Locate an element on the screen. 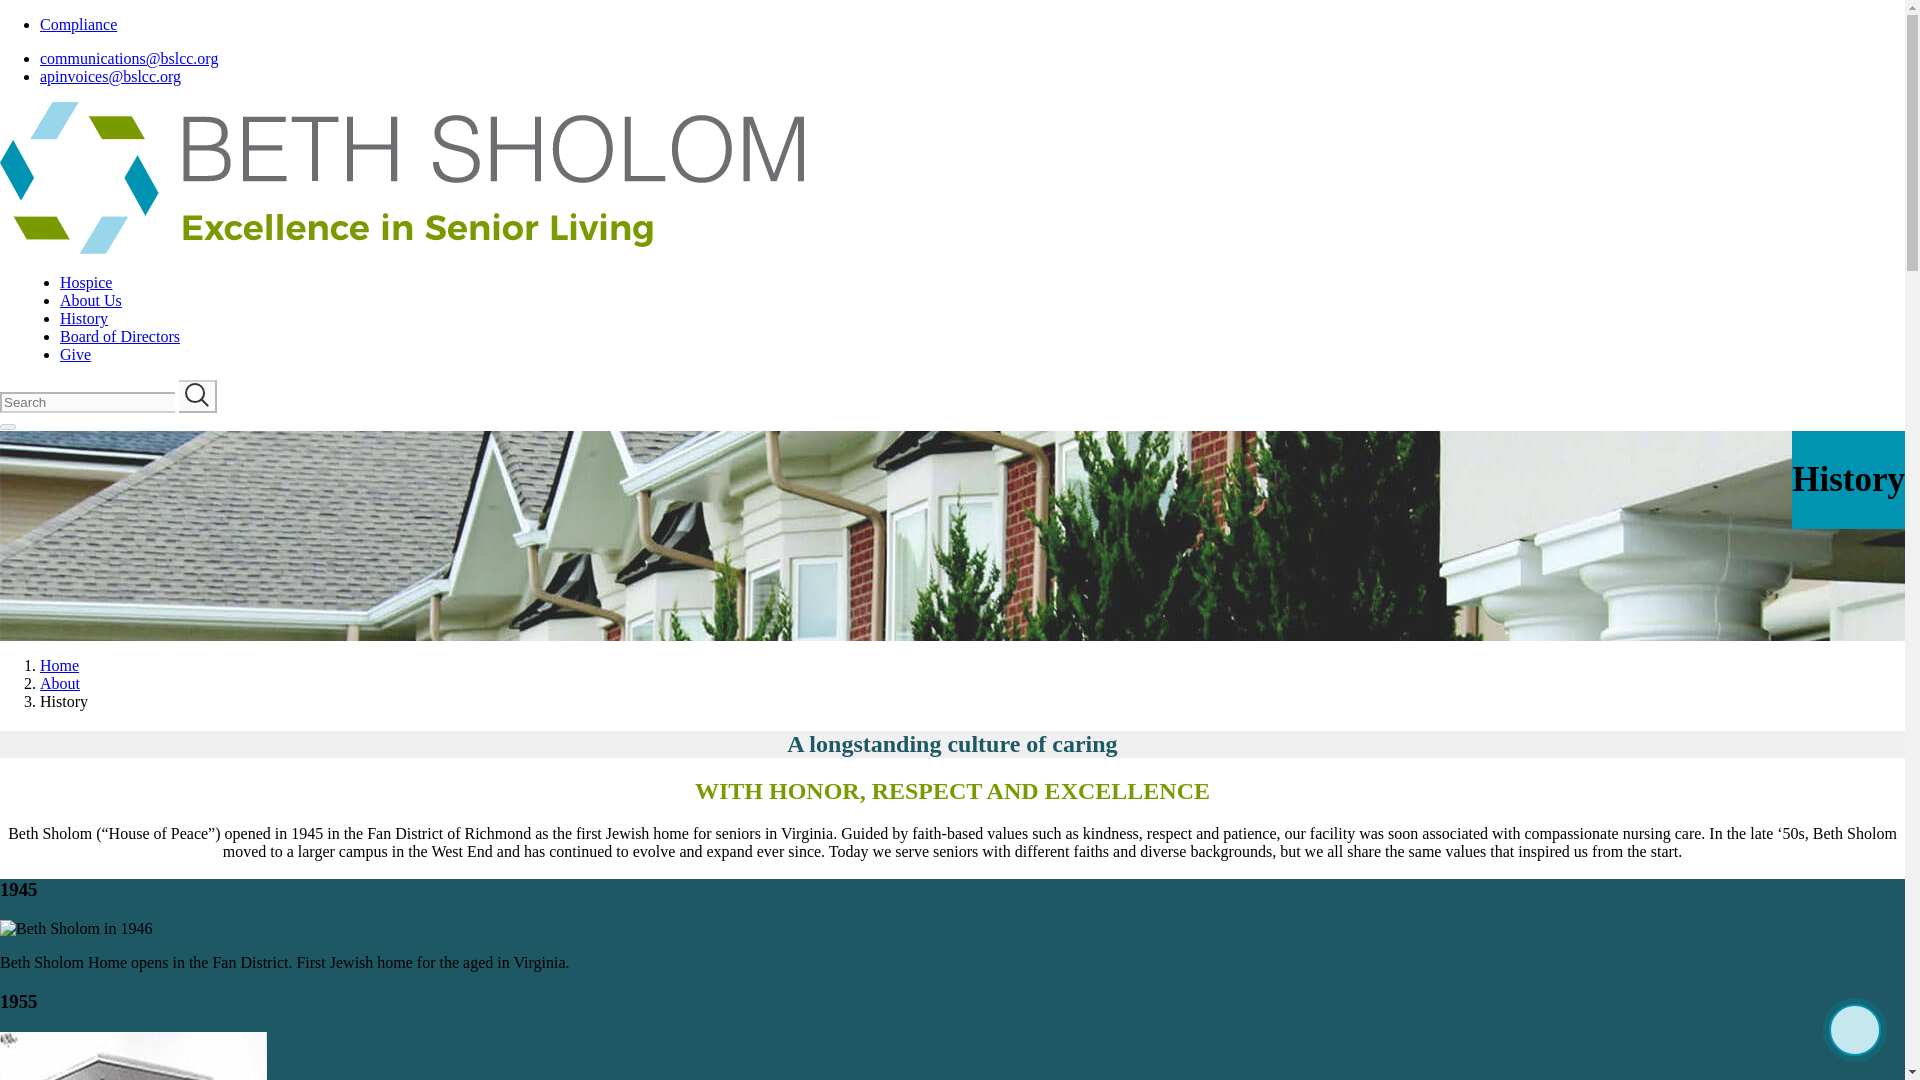  Home is located at coordinates (59, 664).